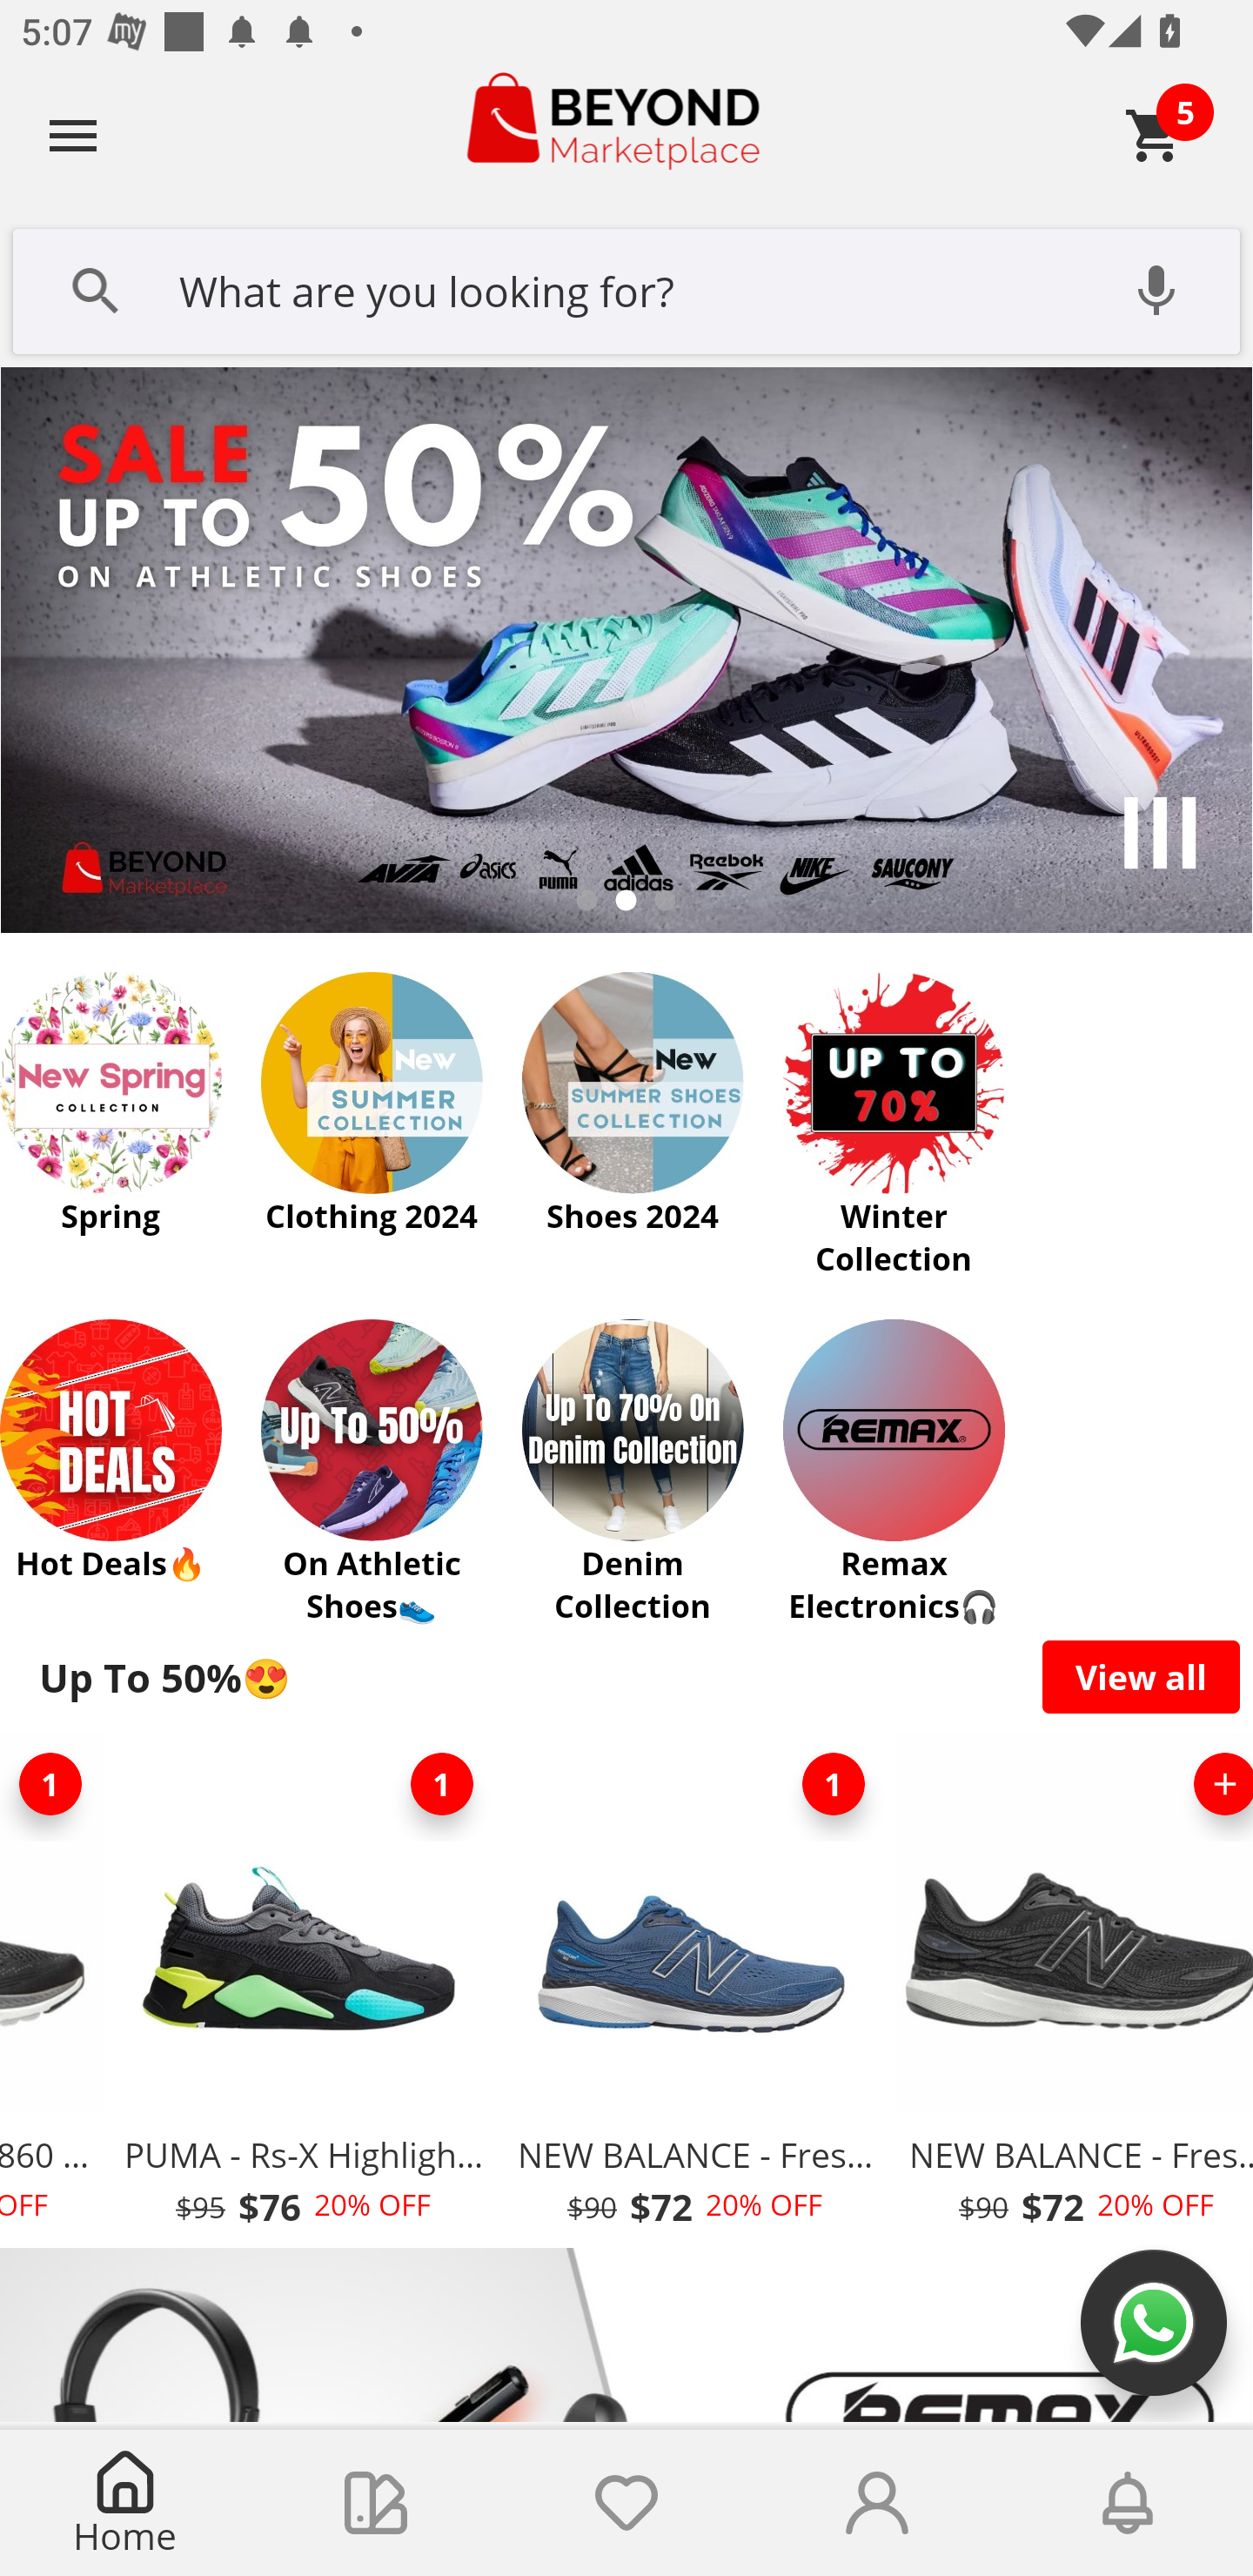 Image resolution: width=1253 pixels, height=2576 pixels. I want to click on 1, so click(54, 1784).